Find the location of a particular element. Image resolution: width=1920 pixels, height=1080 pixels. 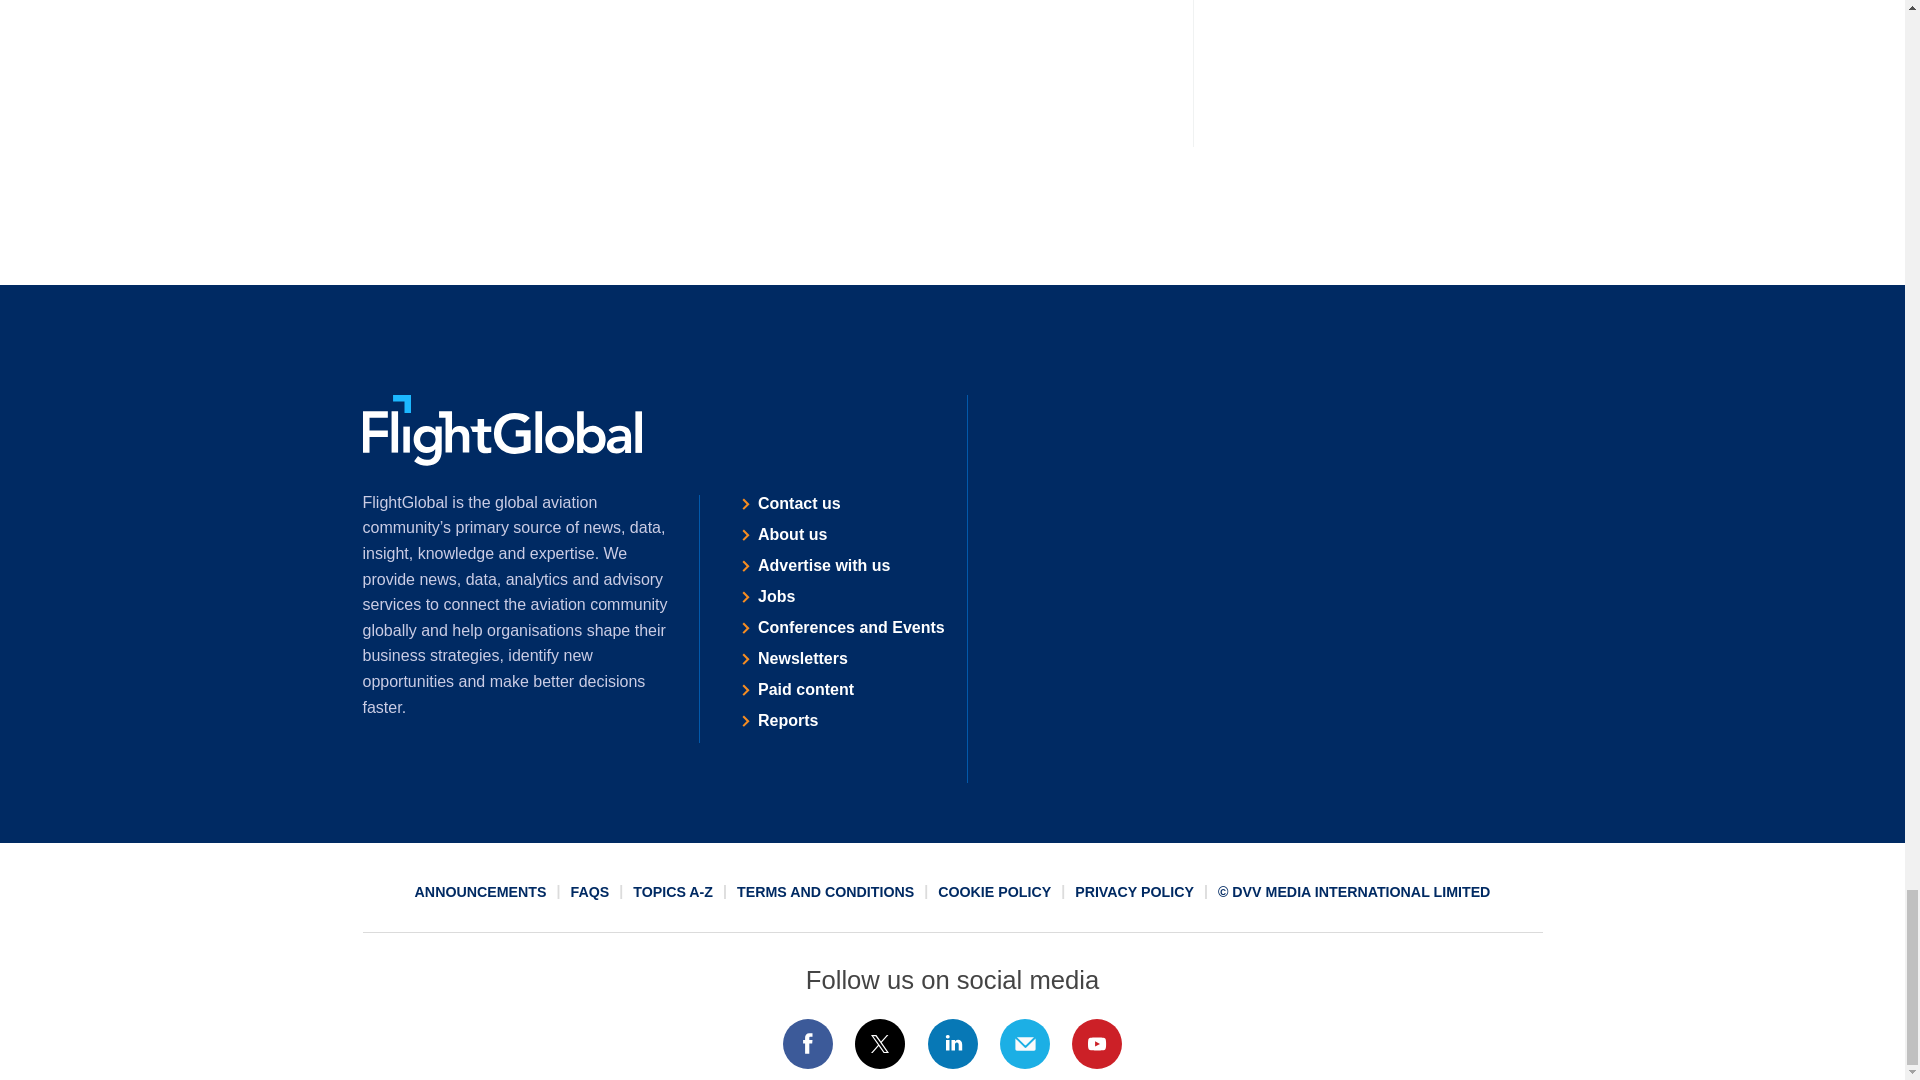

Connect with us on Youtube is located at coordinates (1097, 1044).